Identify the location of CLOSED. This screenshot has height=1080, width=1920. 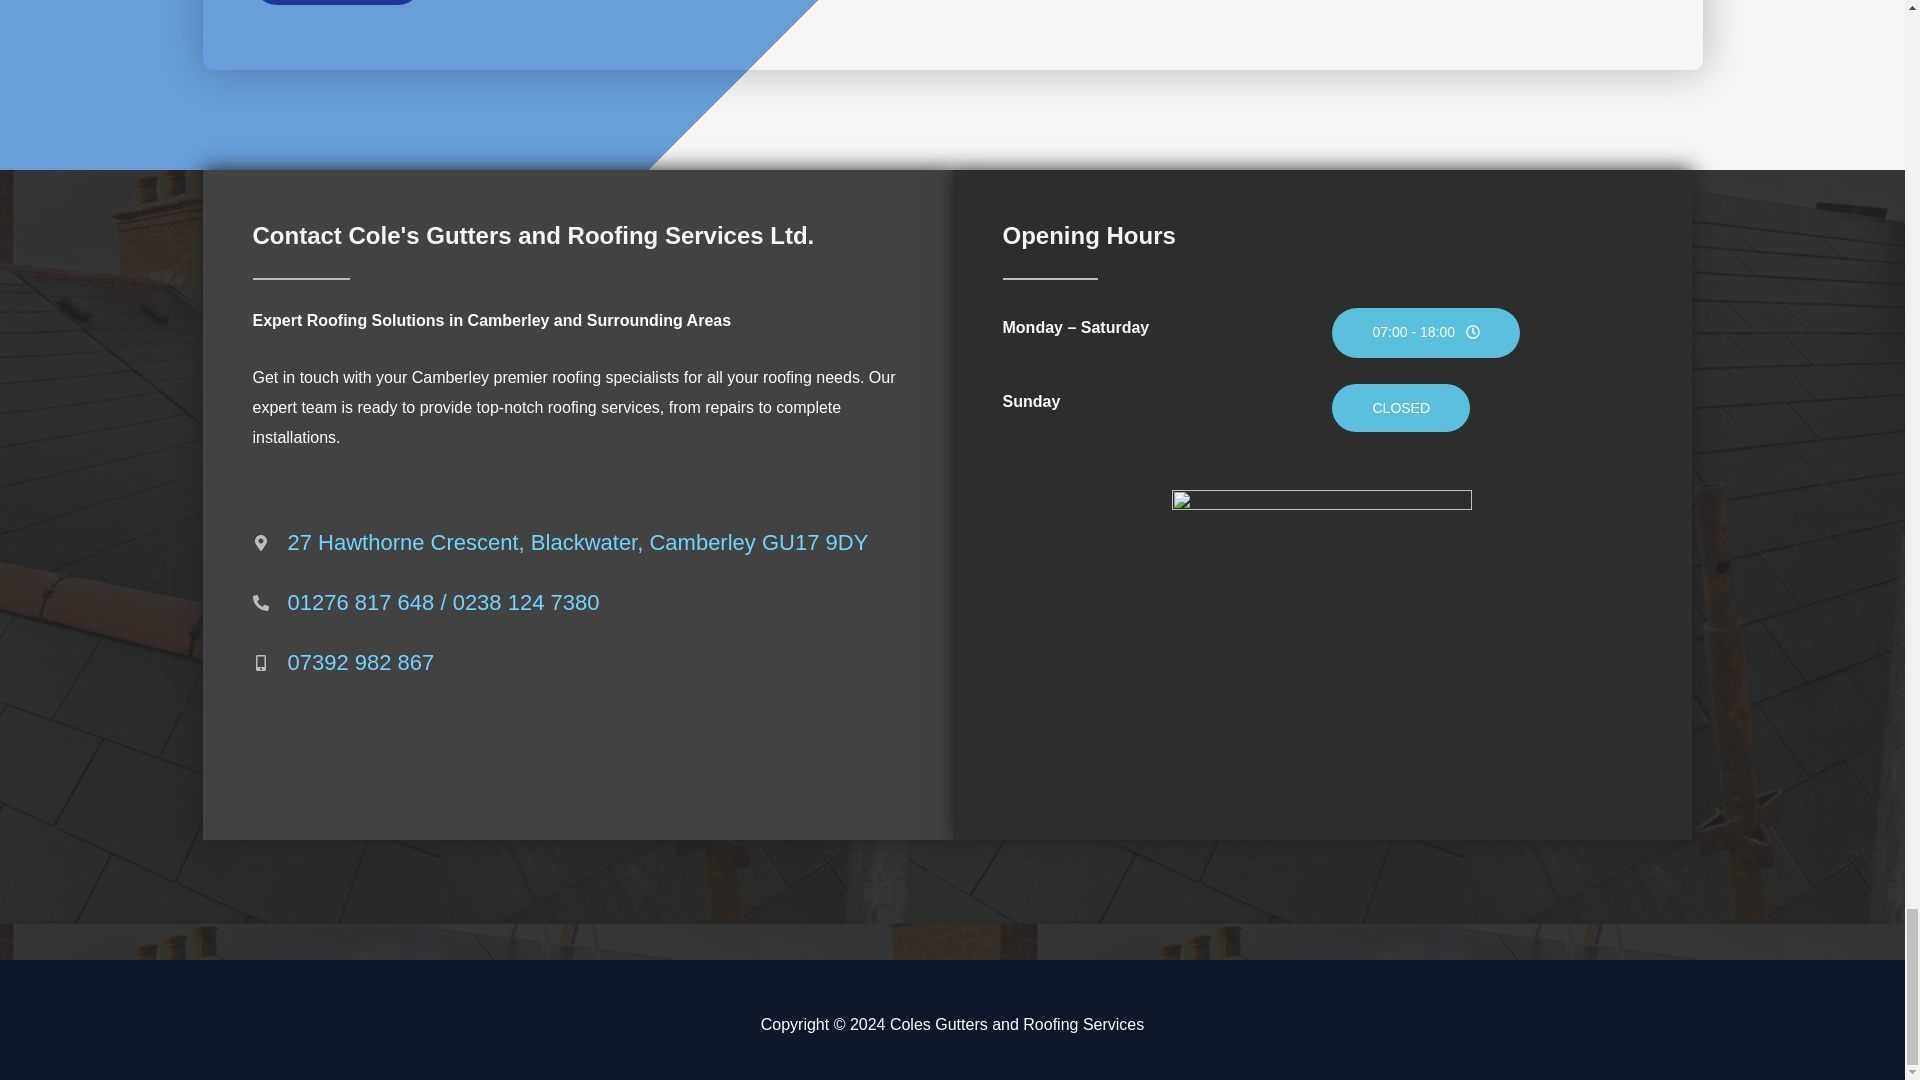
(1401, 408).